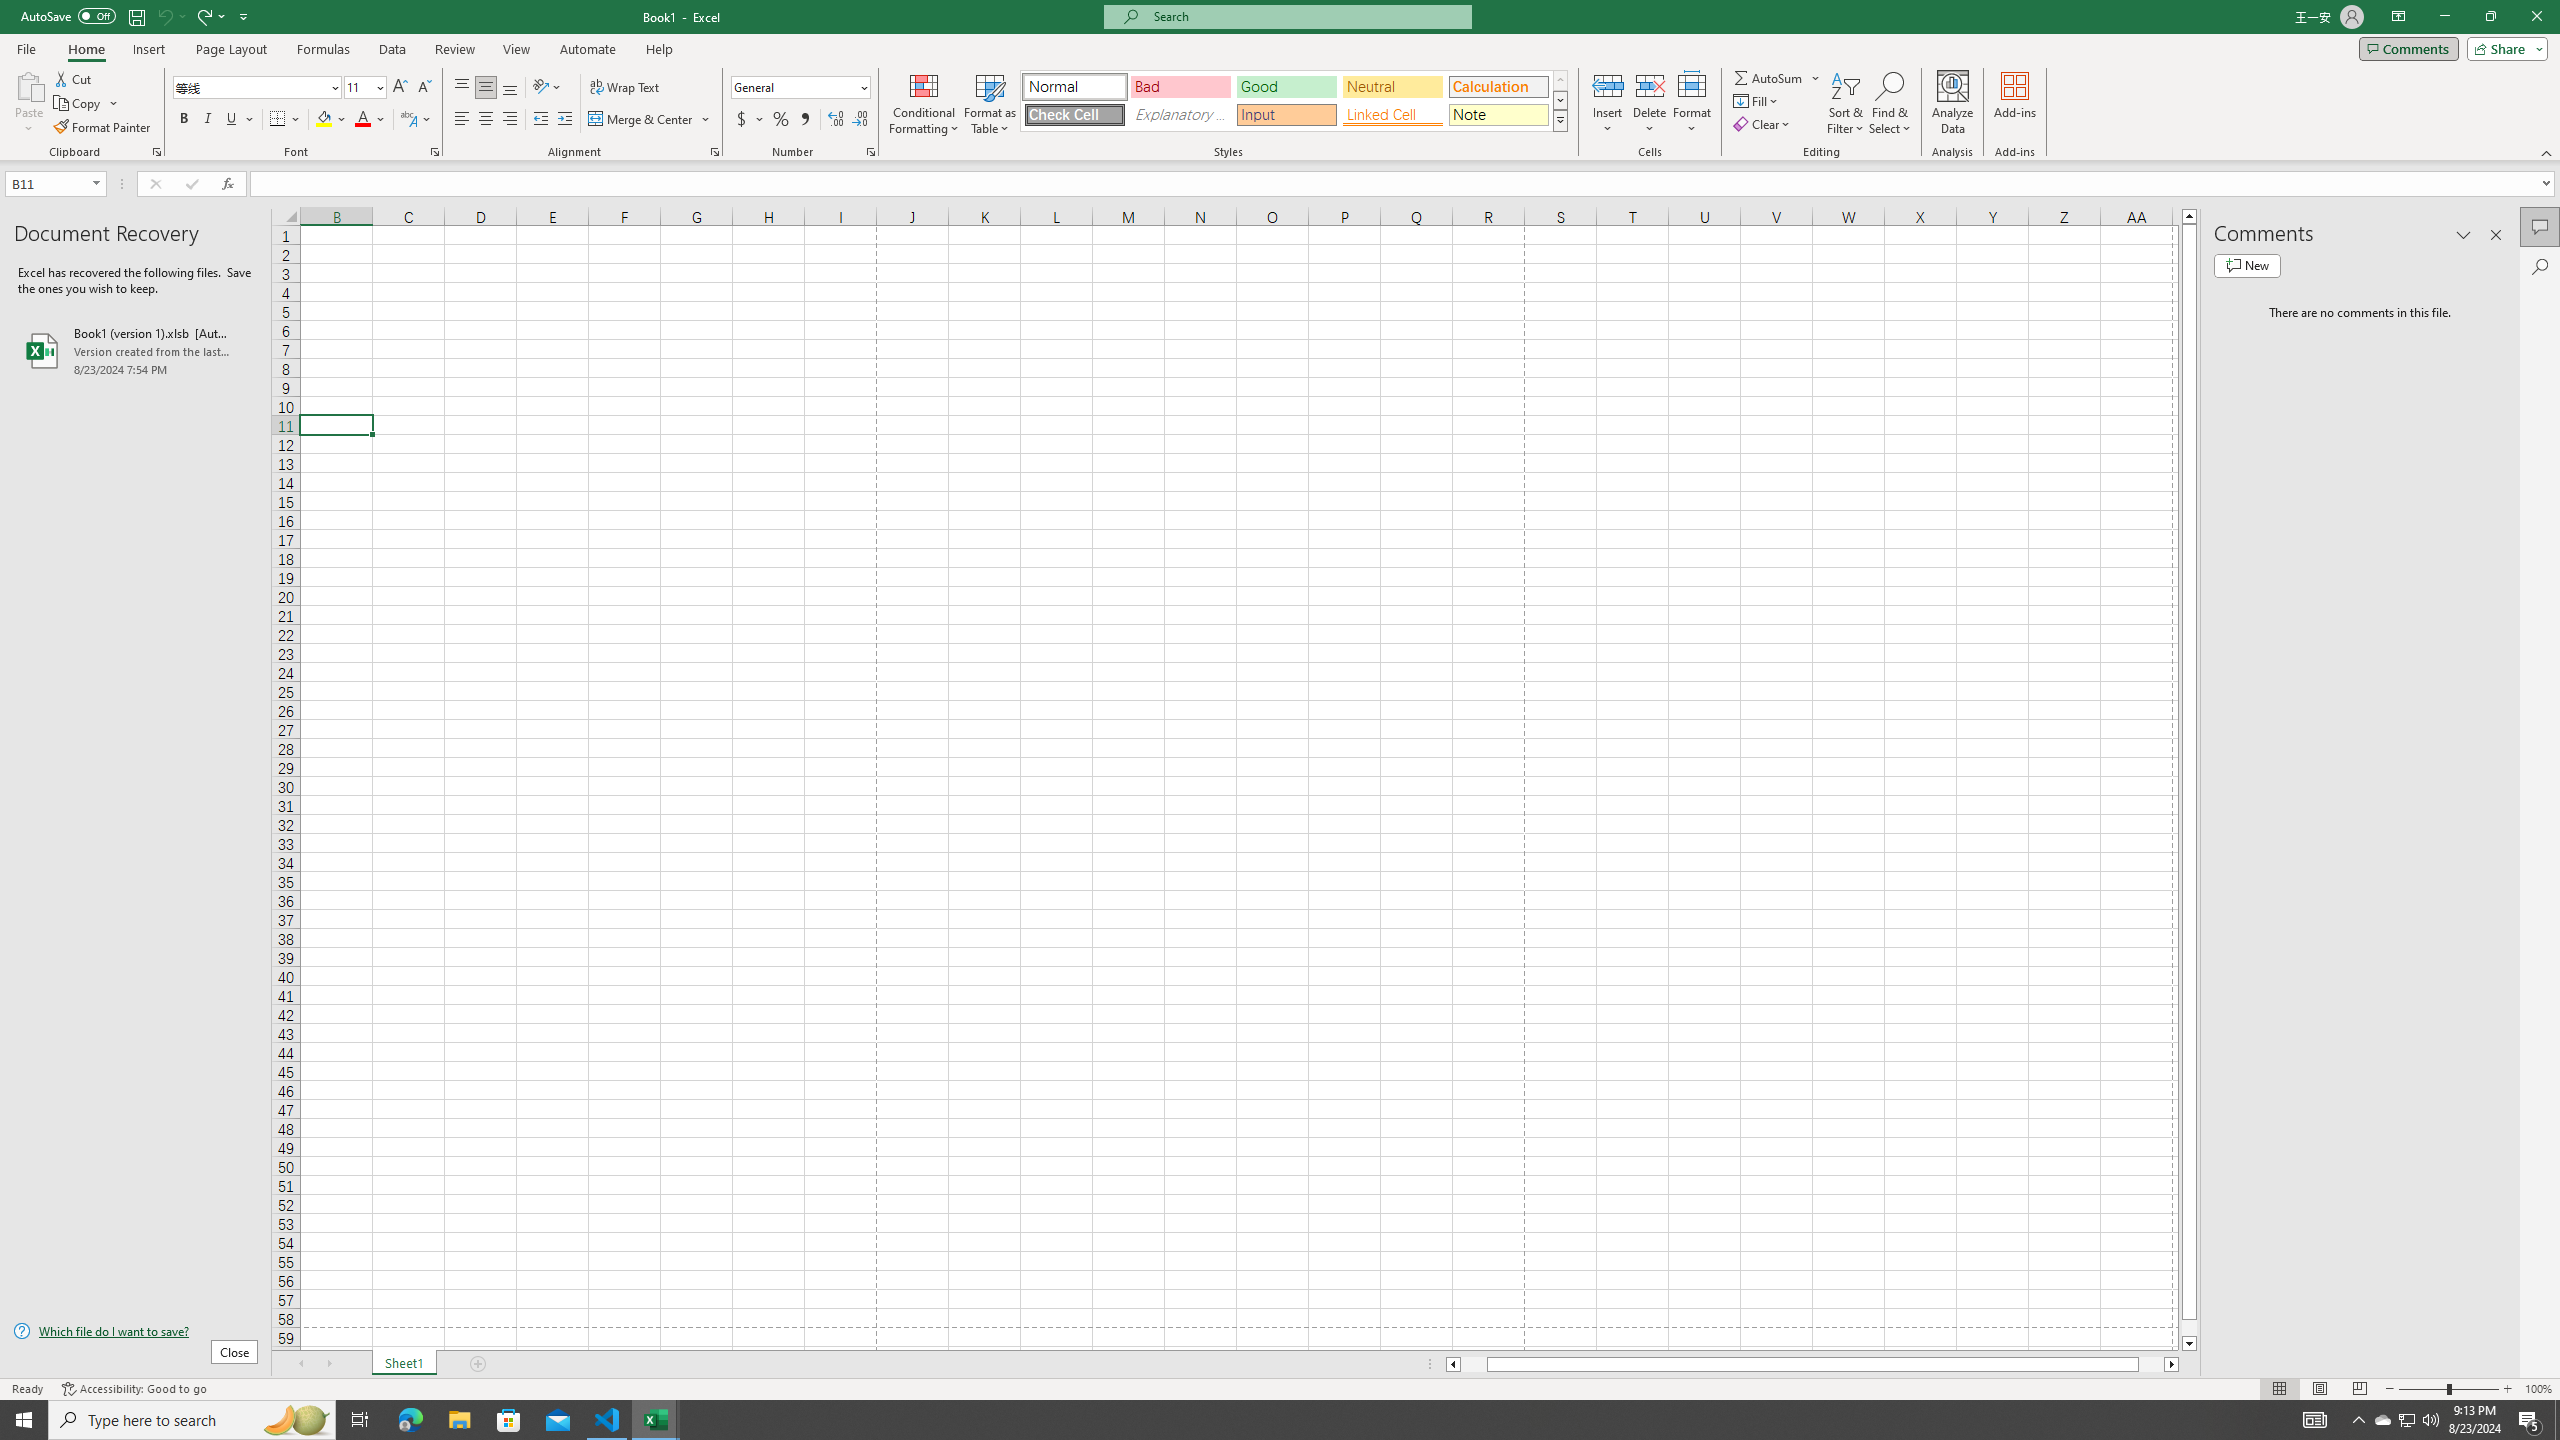  Describe the element at coordinates (1846, 103) in the screenshot. I see `Sort & Filter` at that location.